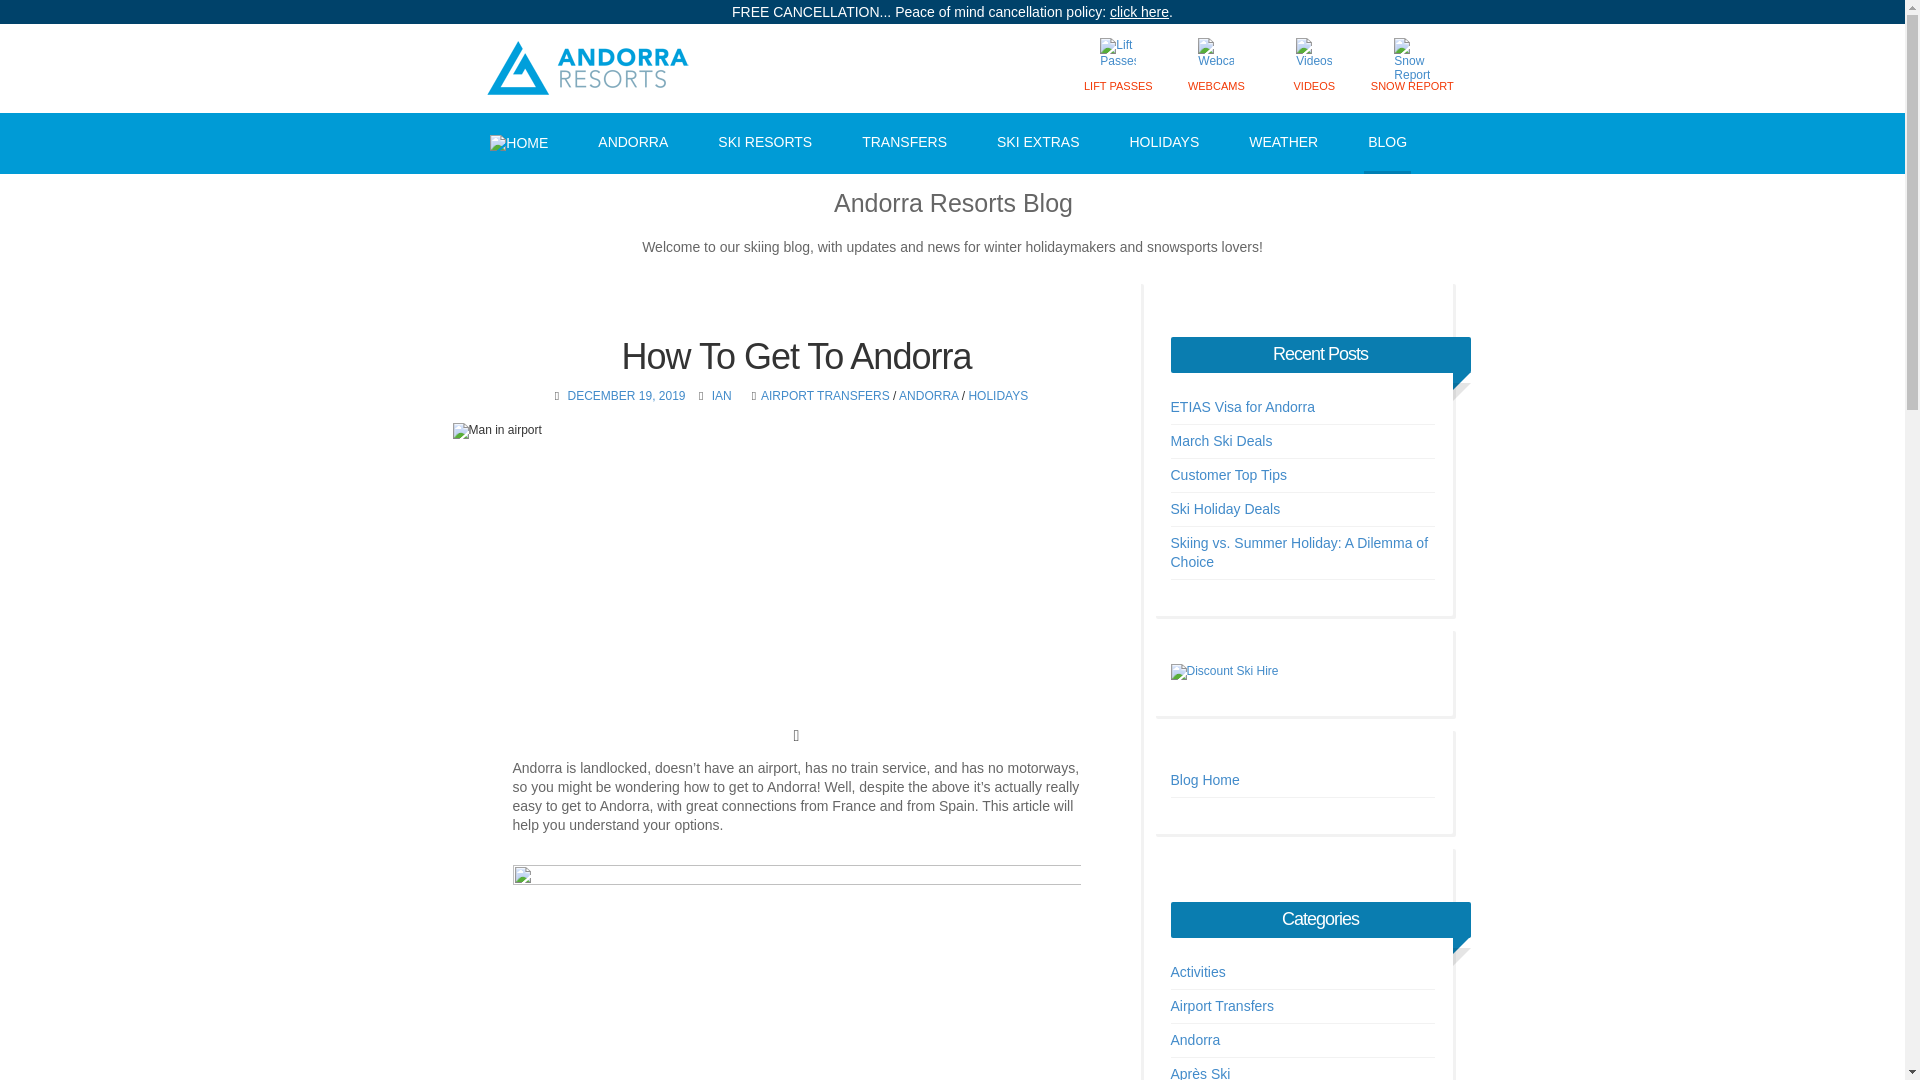  What do you see at coordinates (1118, 68) in the screenshot?
I see `LIFT PASSES` at bounding box center [1118, 68].